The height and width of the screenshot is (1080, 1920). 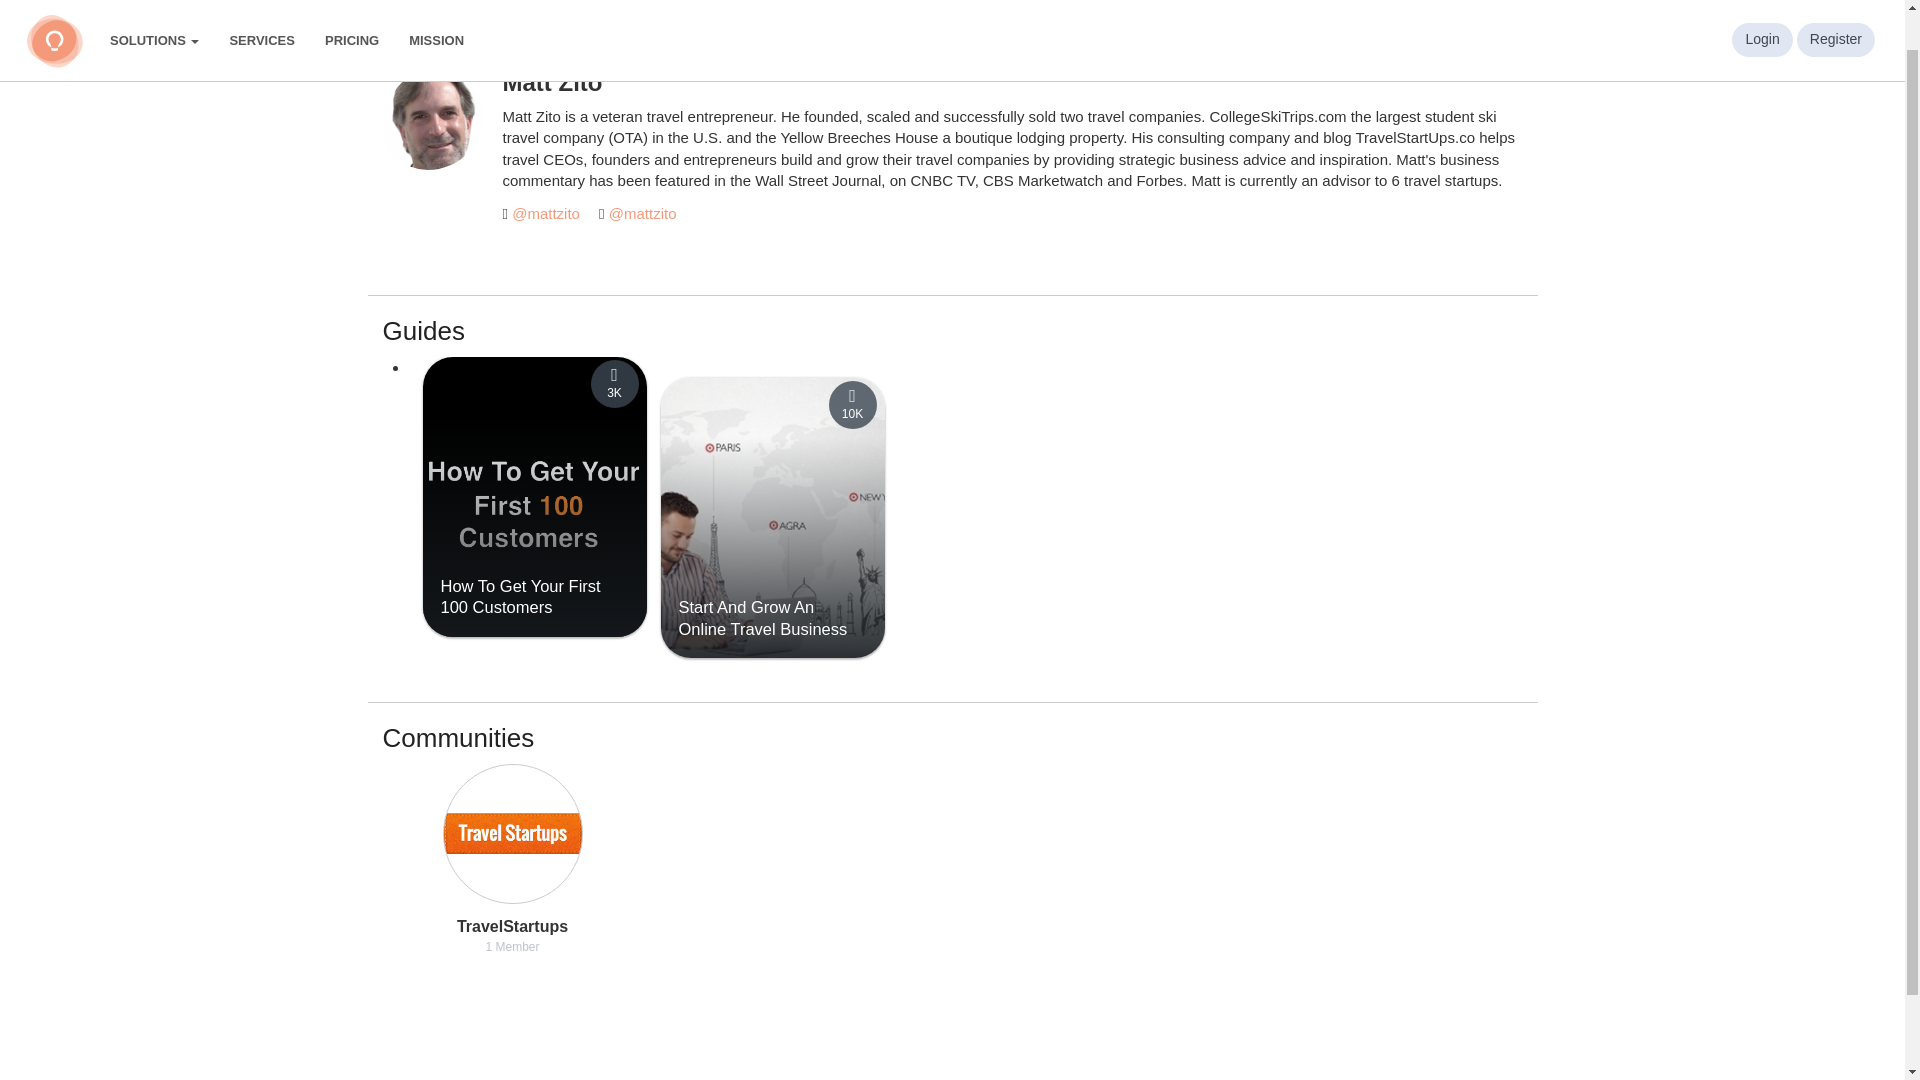 What do you see at coordinates (762, 618) in the screenshot?
I see `Start And Grow An Online Travel Business` at bounding box center [762, 618].